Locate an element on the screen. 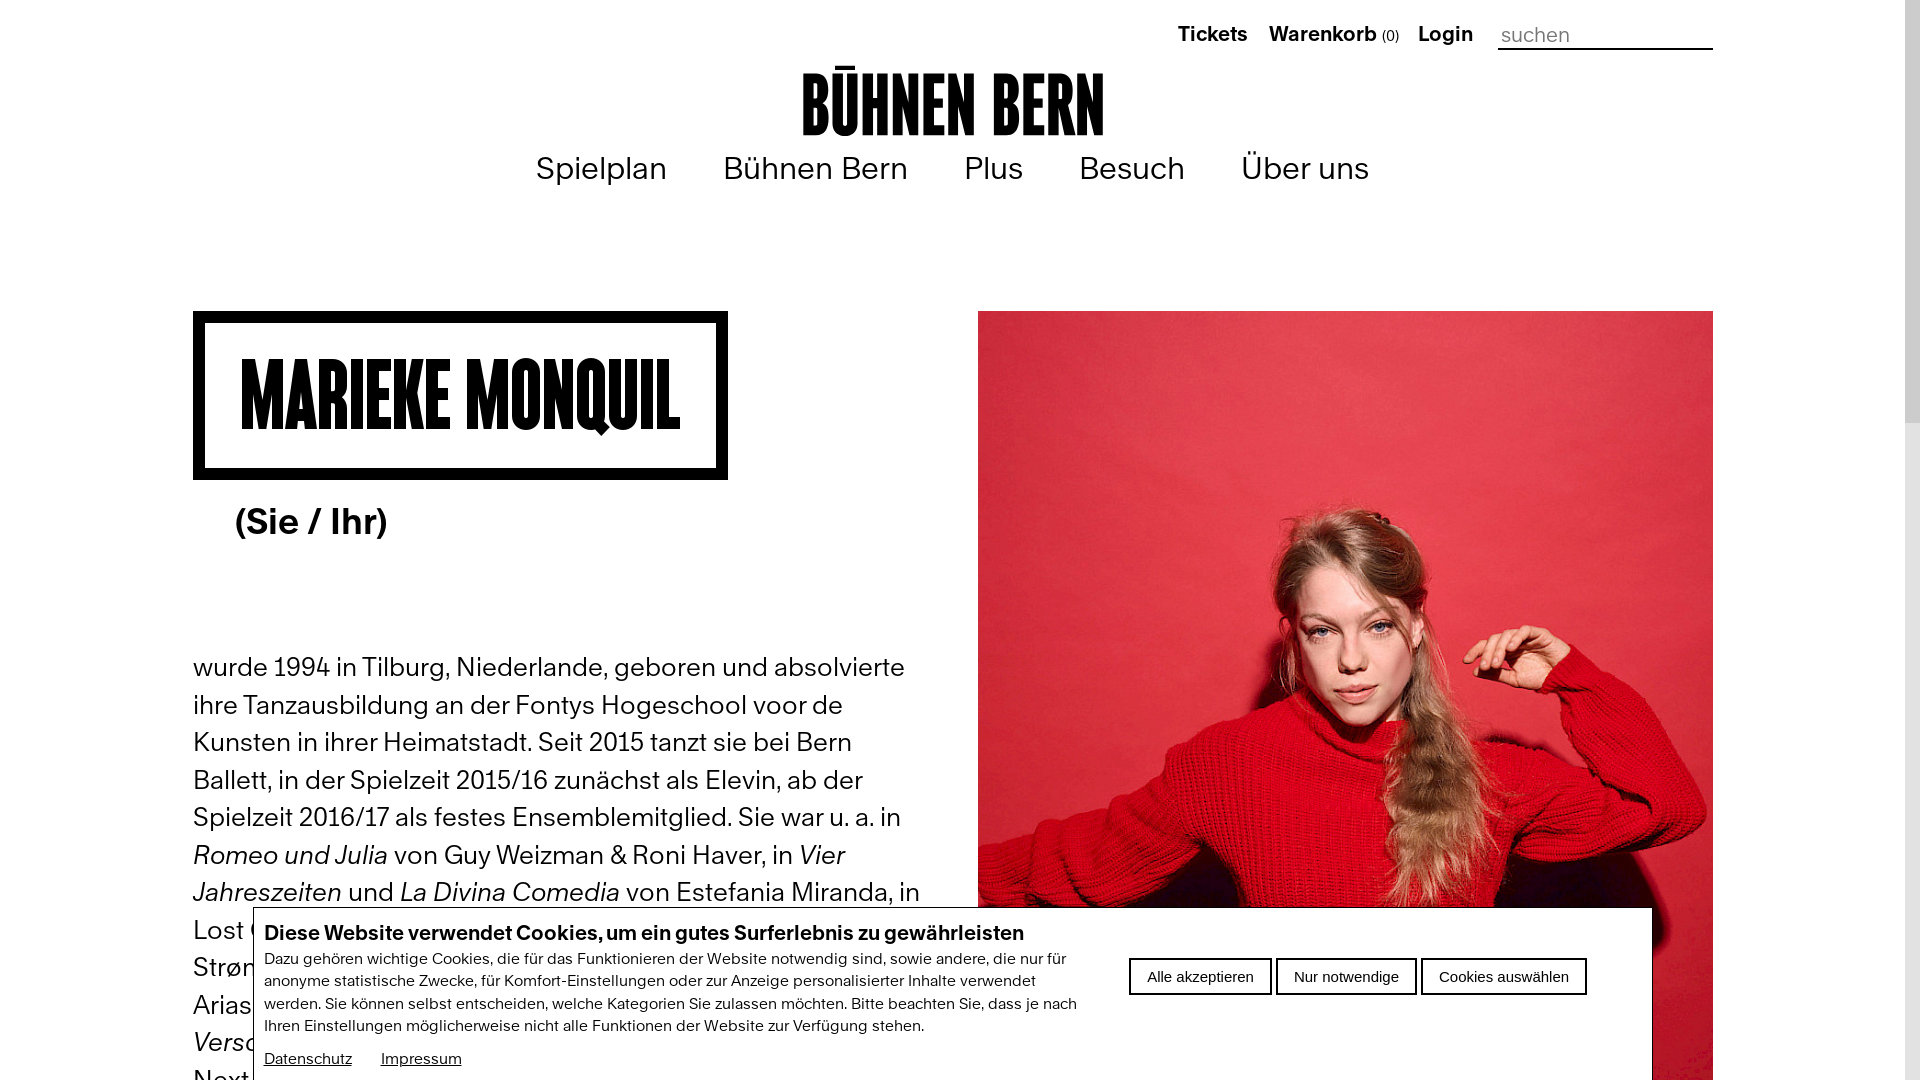 Image resolution: width=1920 pixels, height=1080 pixels. Alle akzeptieren is located at coordinates (1200, 976).